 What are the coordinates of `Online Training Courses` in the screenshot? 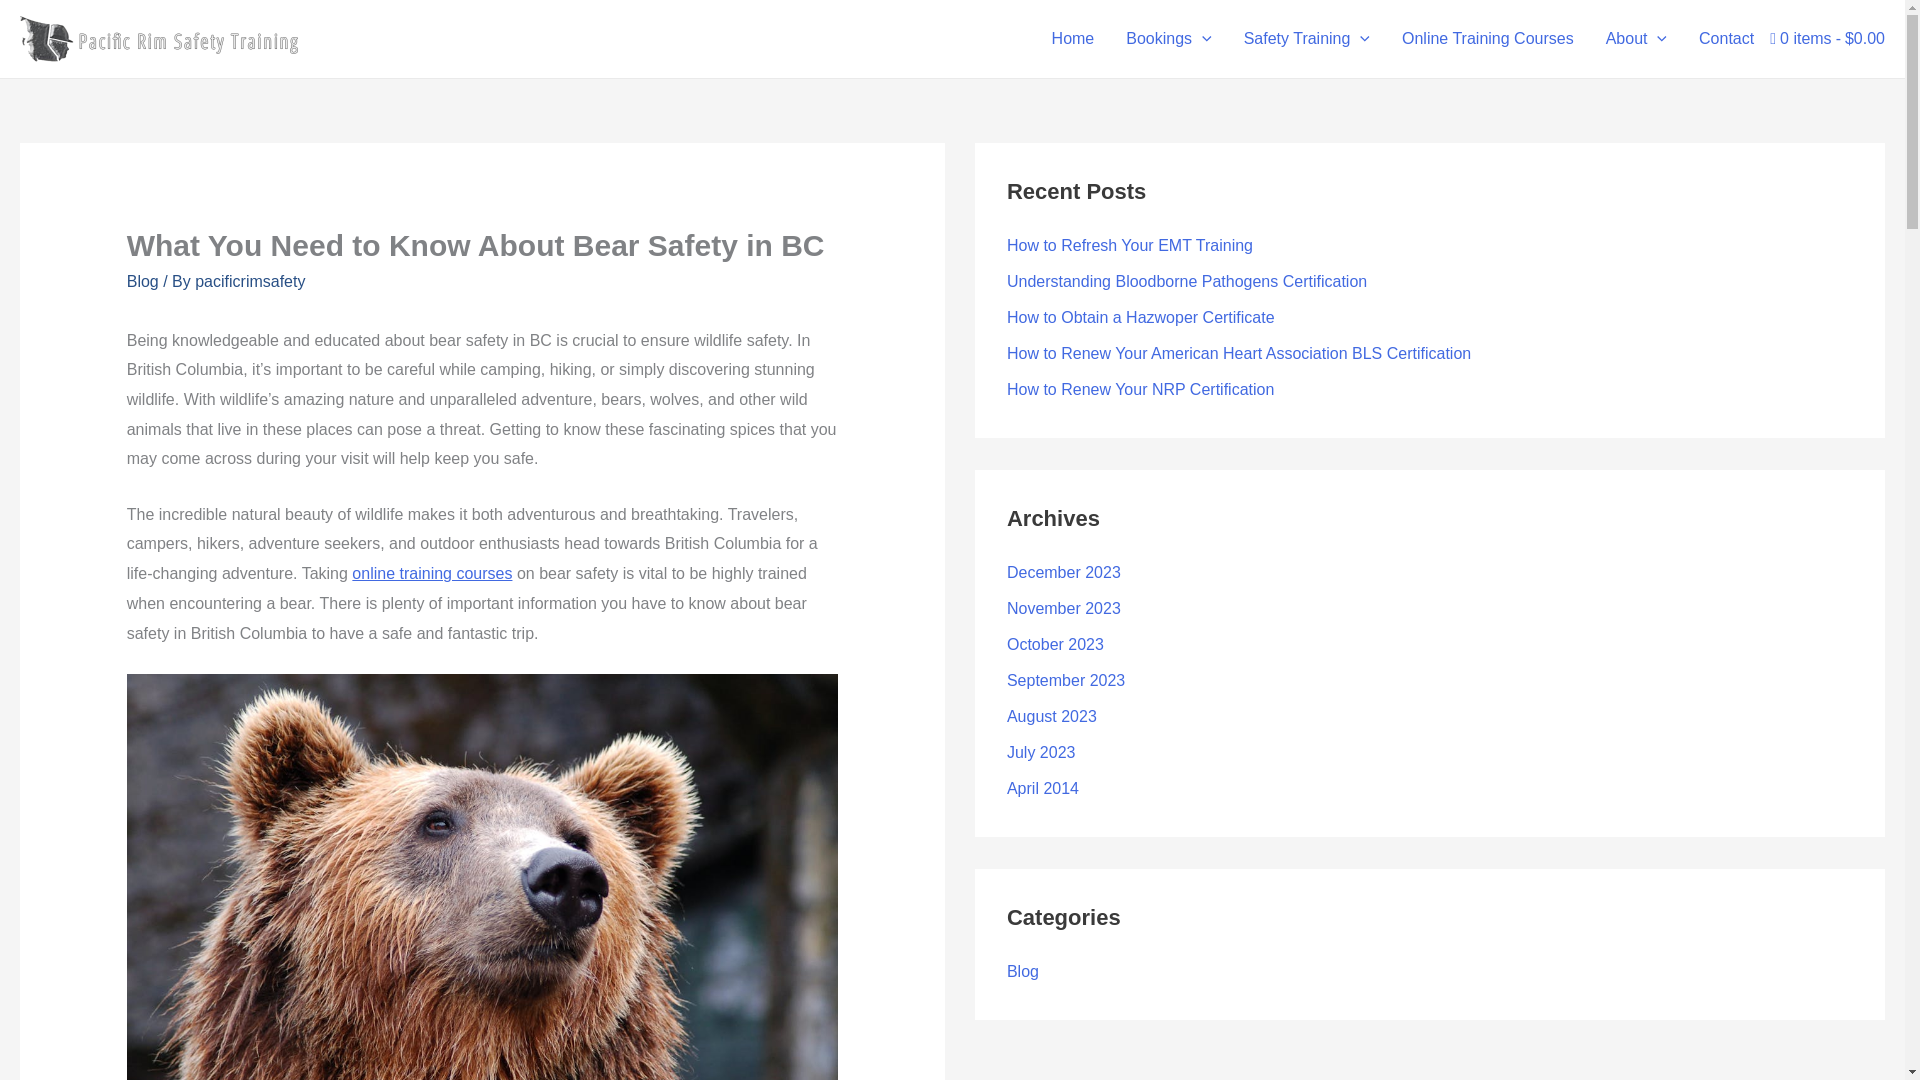 It's located at (1488, 39).